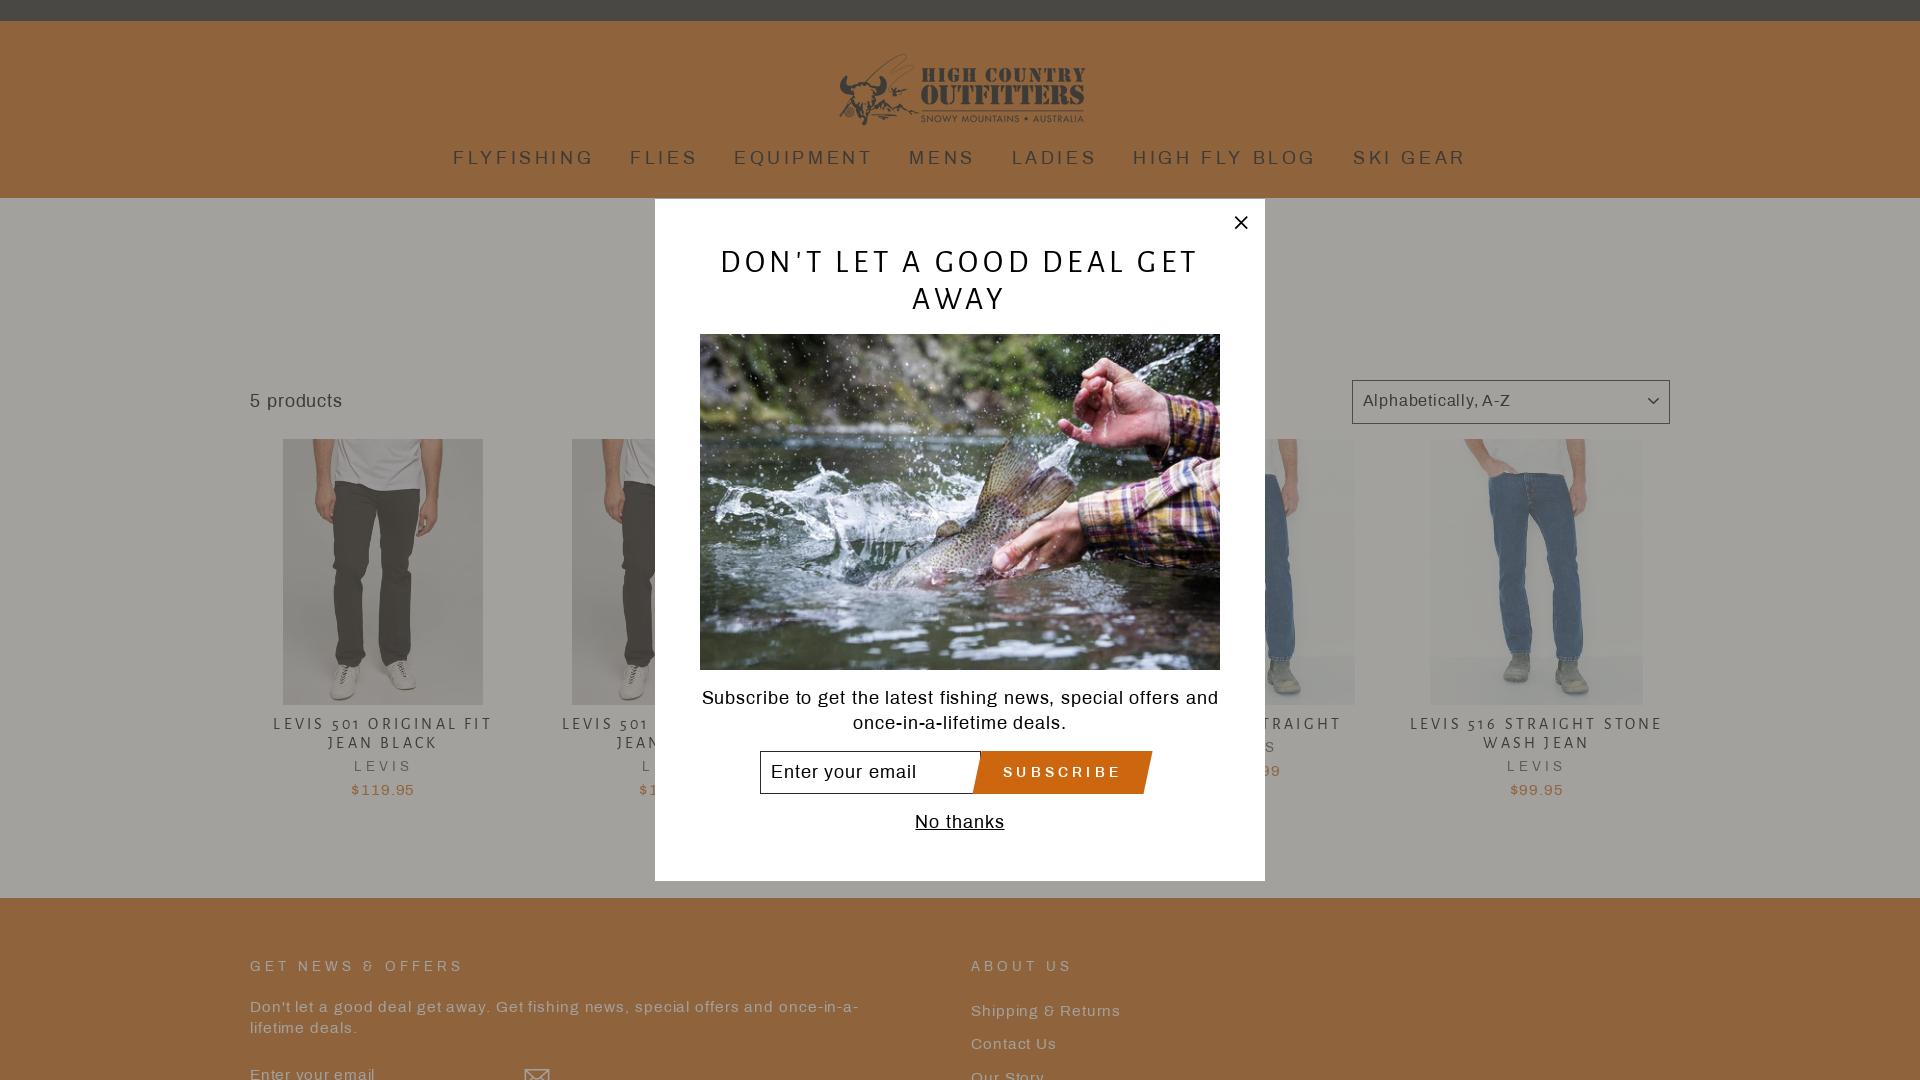 The height and width of the screenshot is (1080, 1920). Describe the element at coordinates (524, 158) in the screenshot. I see `FLYFISHING` at that location.